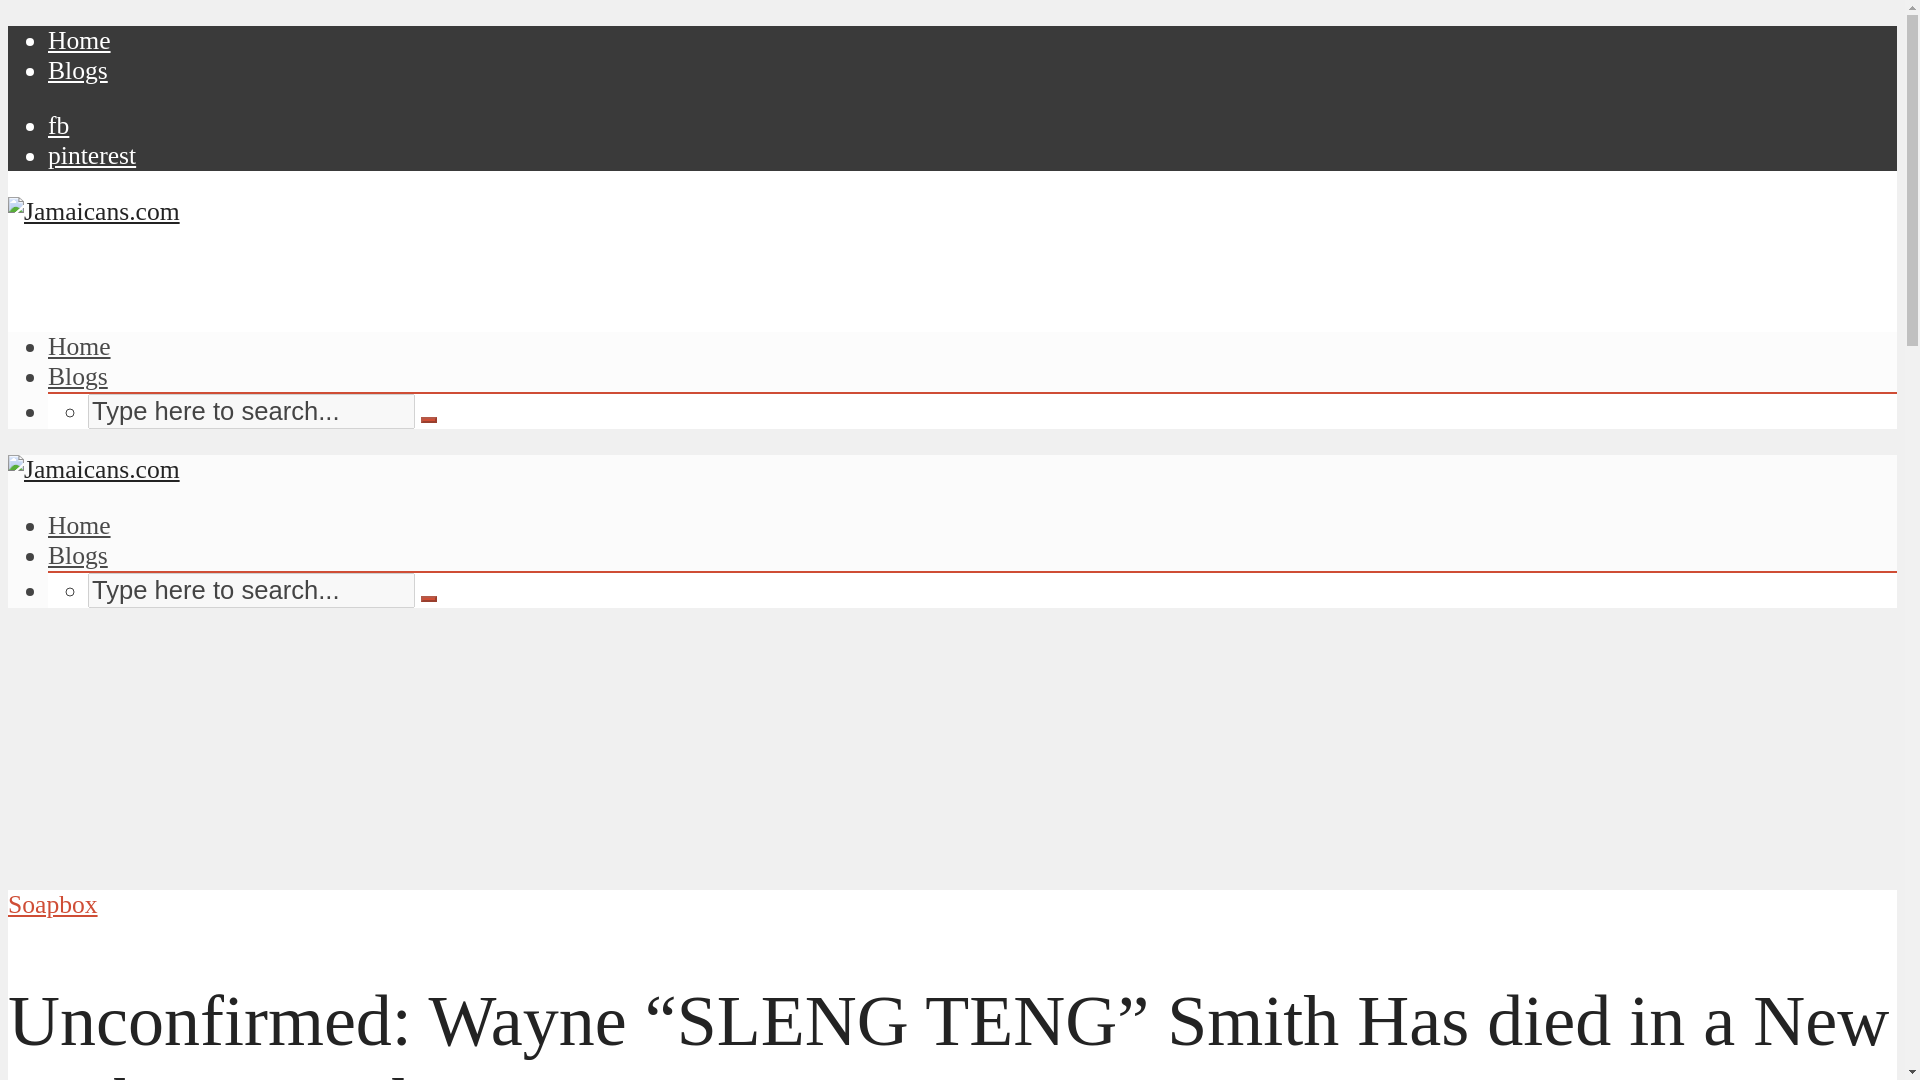 The width and height of the screenshot is (1920, 1080). What do you see at coordinates (52, 904) in the screenshot?
I see `Soapbox` at bounding box center [52, 904].